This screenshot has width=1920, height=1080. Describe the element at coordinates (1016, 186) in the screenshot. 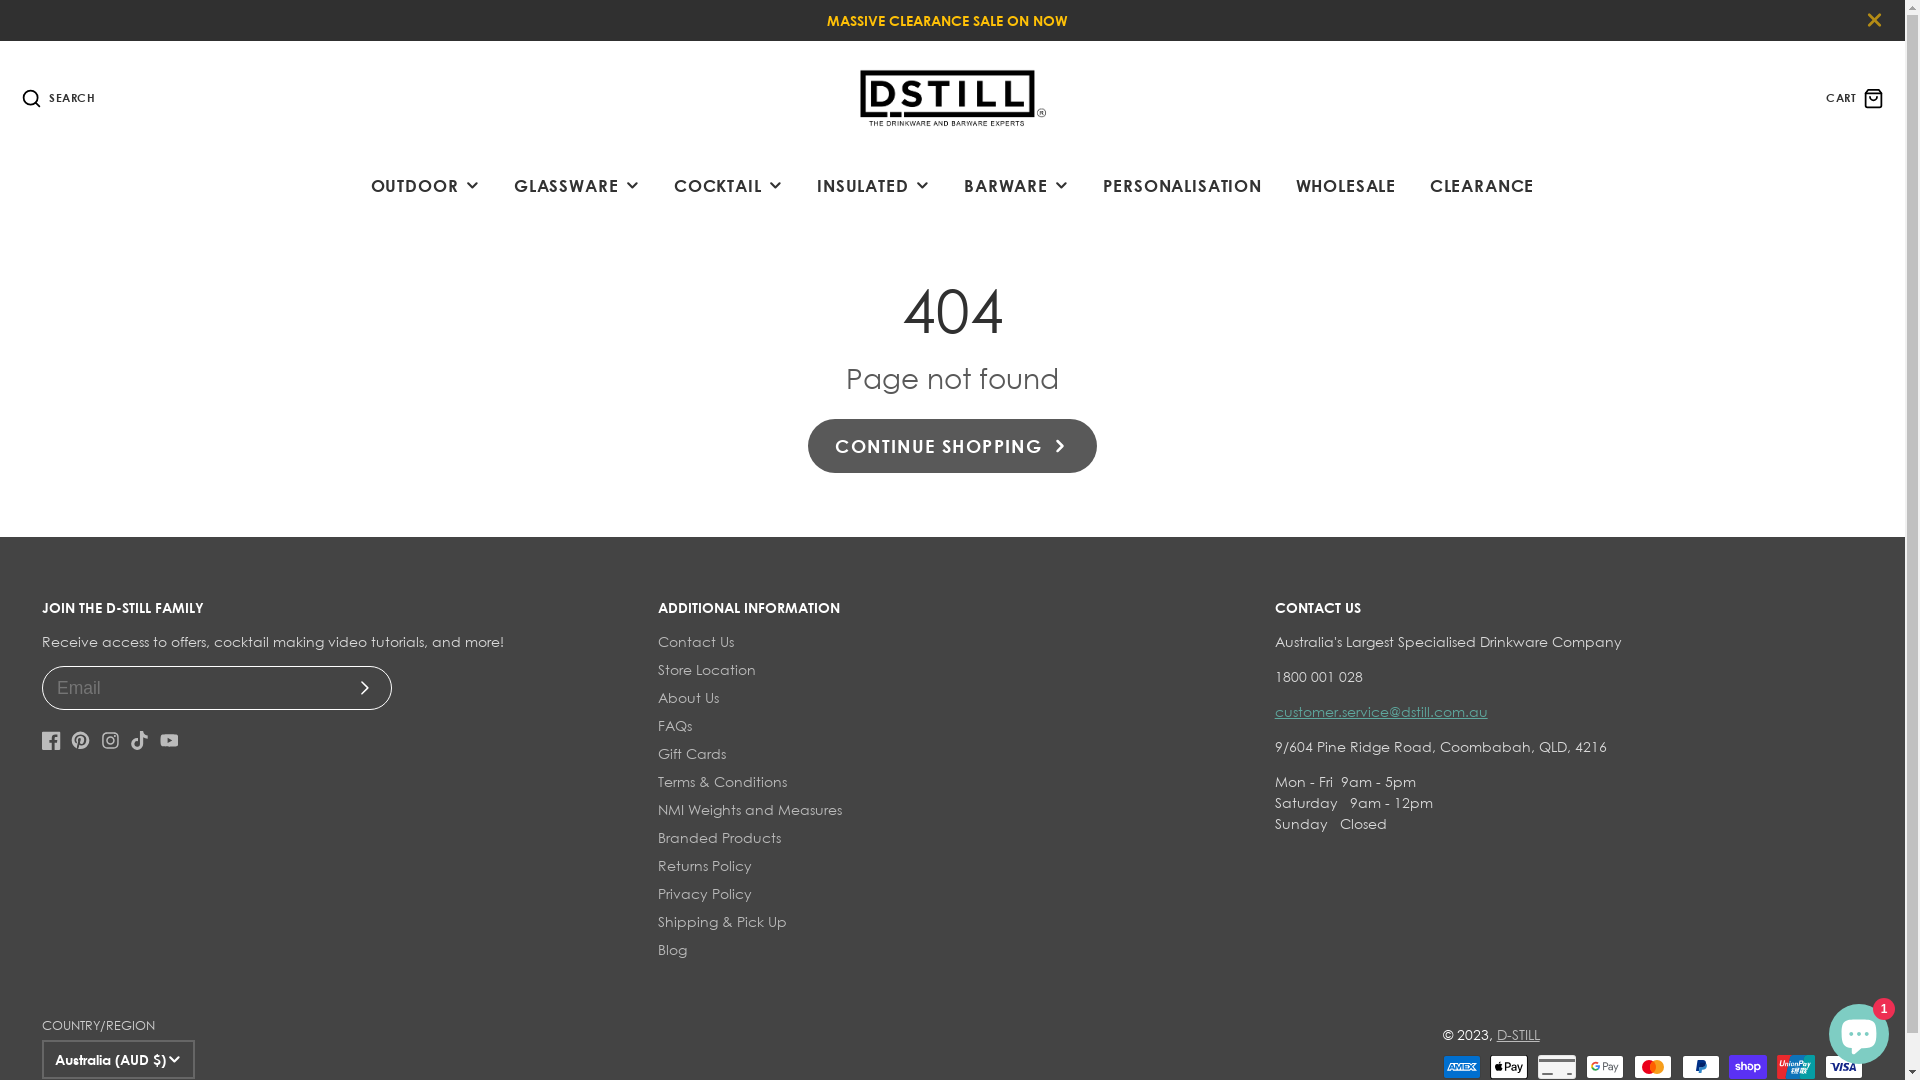

I see `BARWARE` at that location.